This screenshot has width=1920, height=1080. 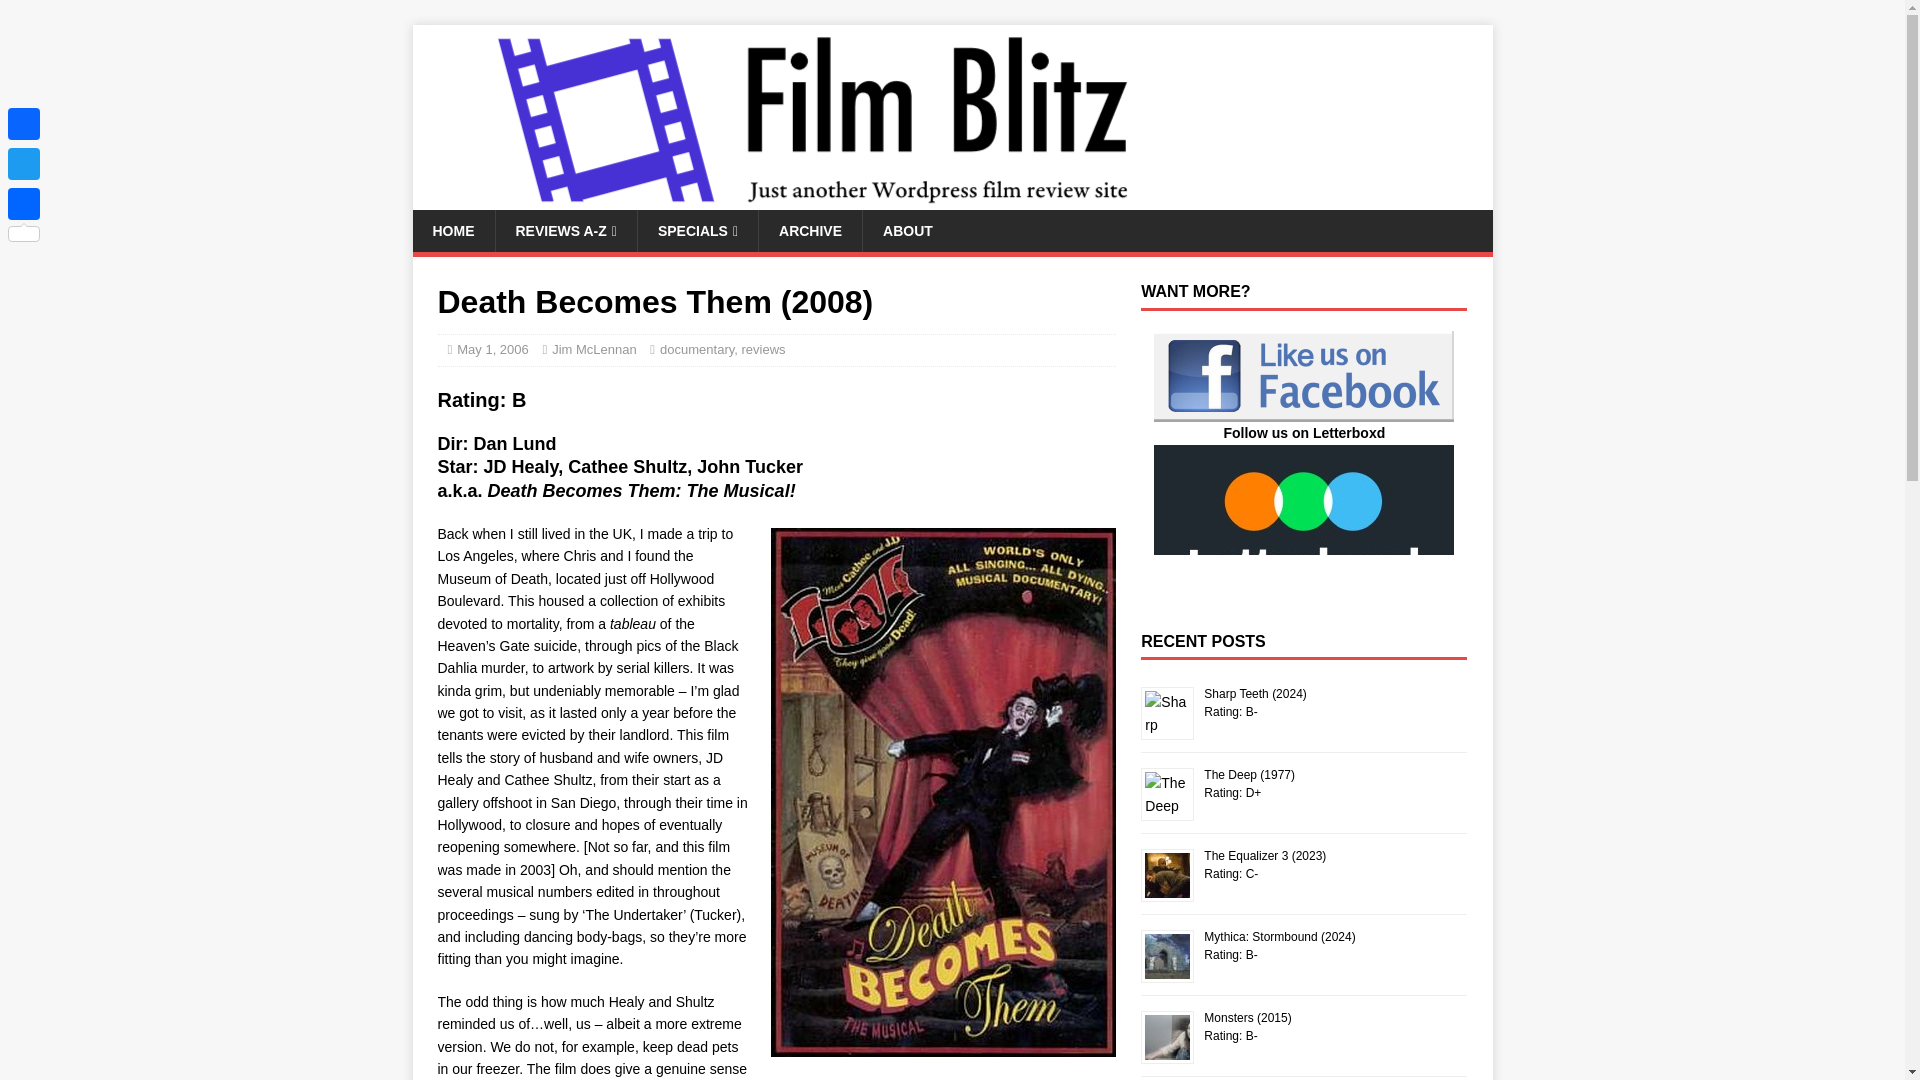 I want to click on Facebook, so click(x=24, y=123).